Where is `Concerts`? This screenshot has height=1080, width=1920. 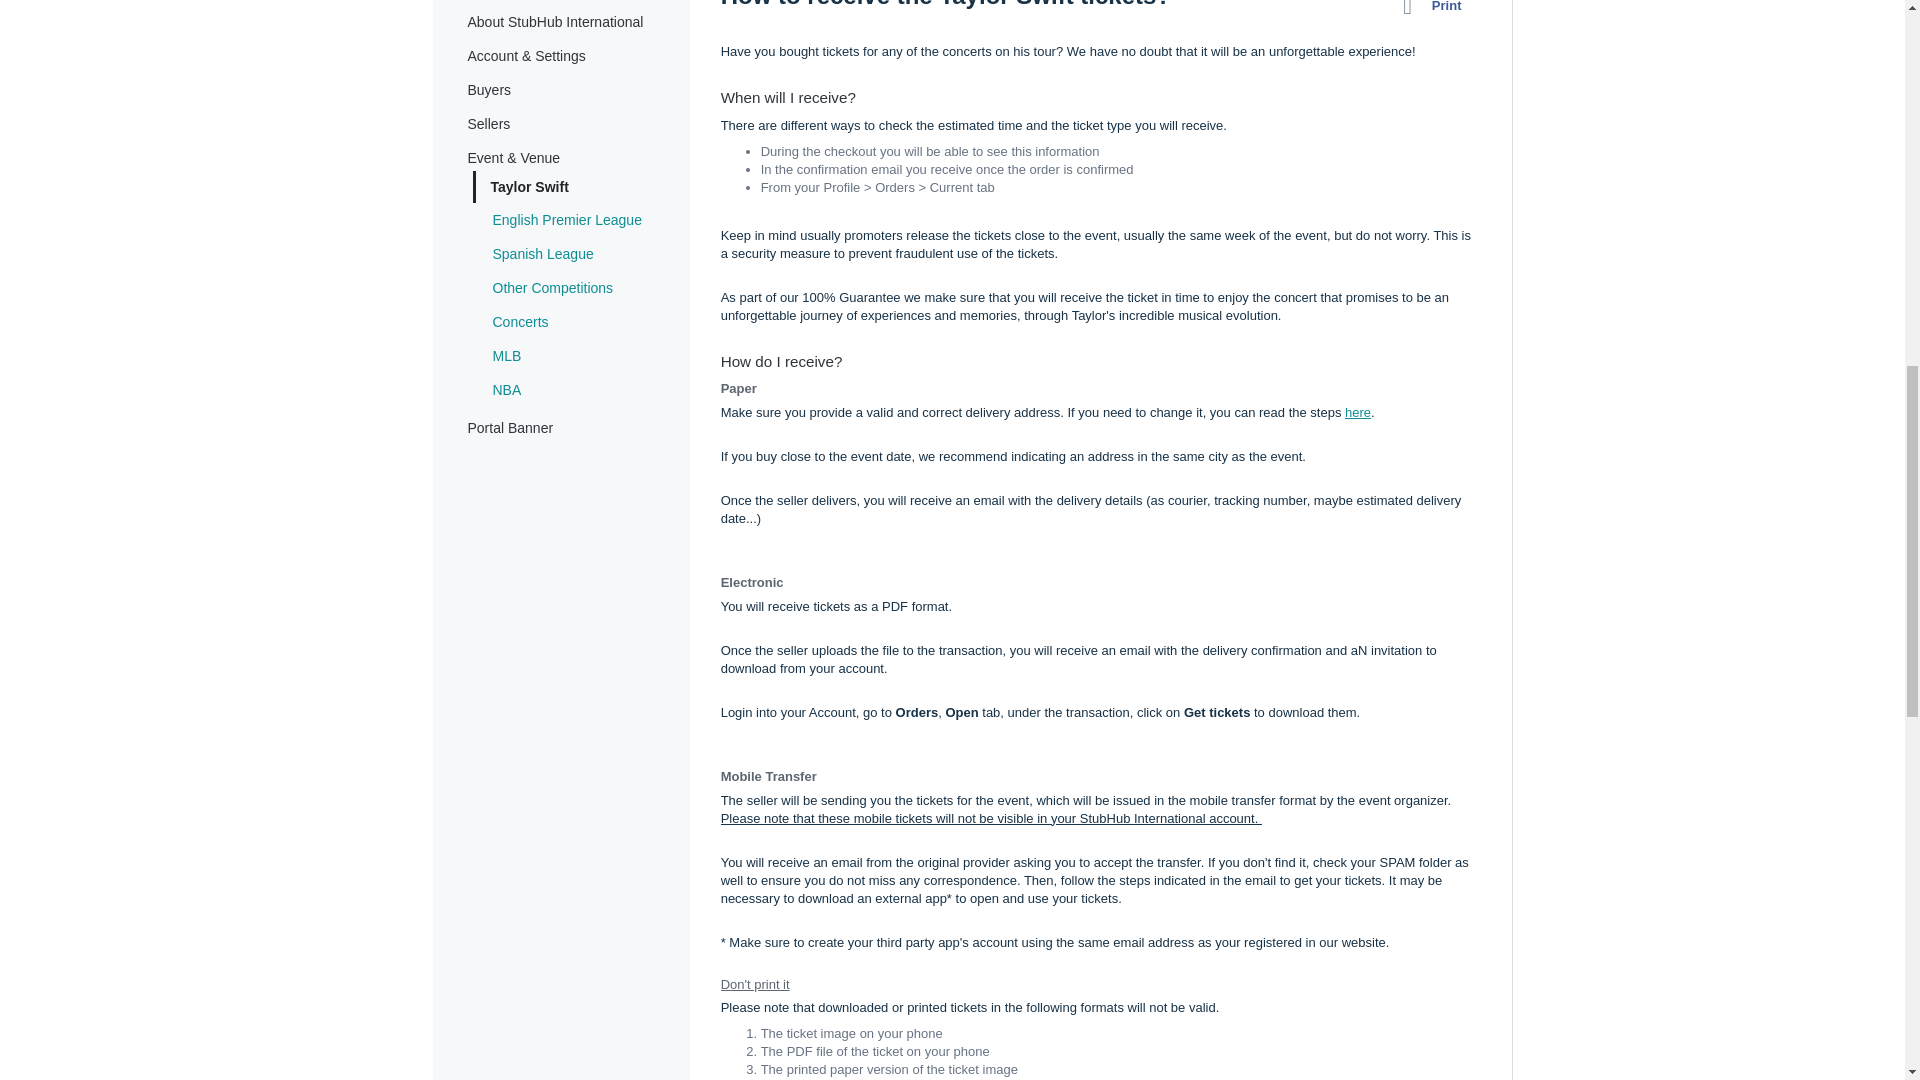 Concerts is located at coordinates (519, 322).